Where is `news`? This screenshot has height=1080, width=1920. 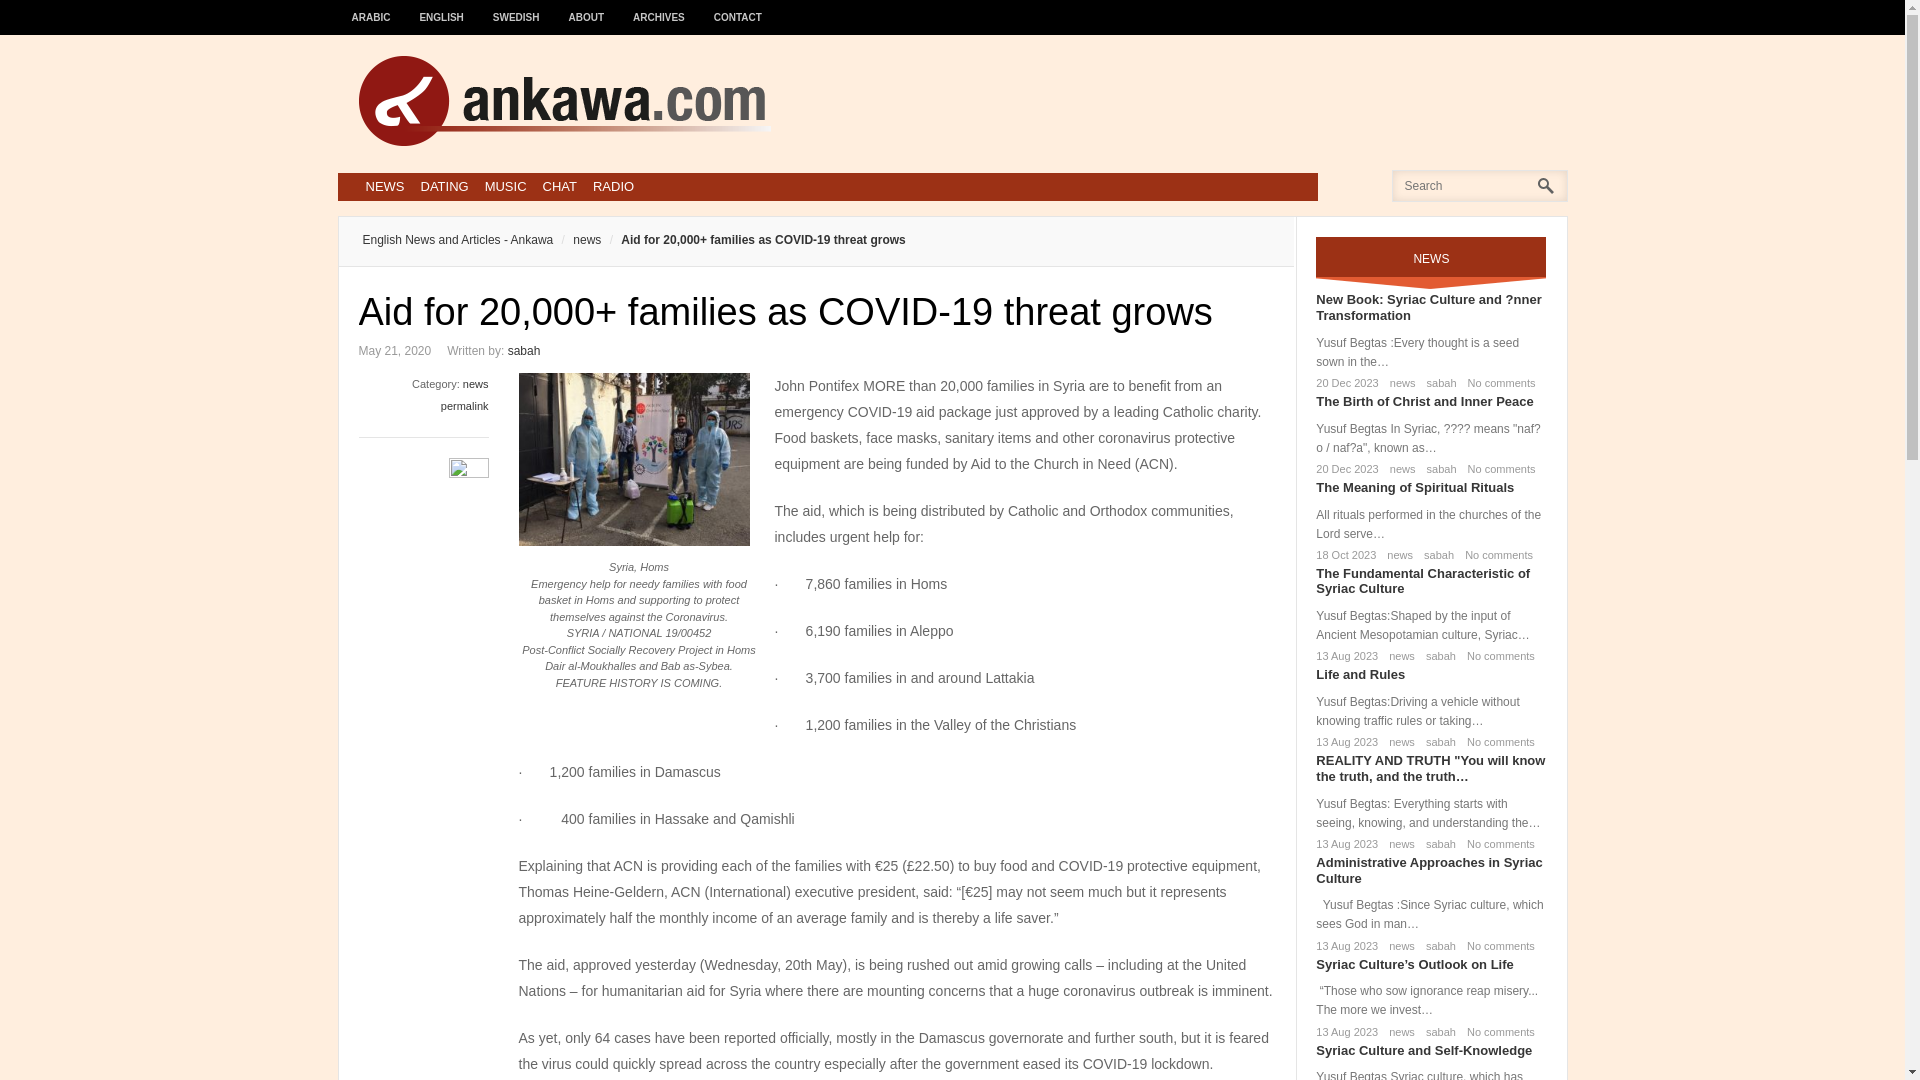
news is located at coordinates (1396, 554).